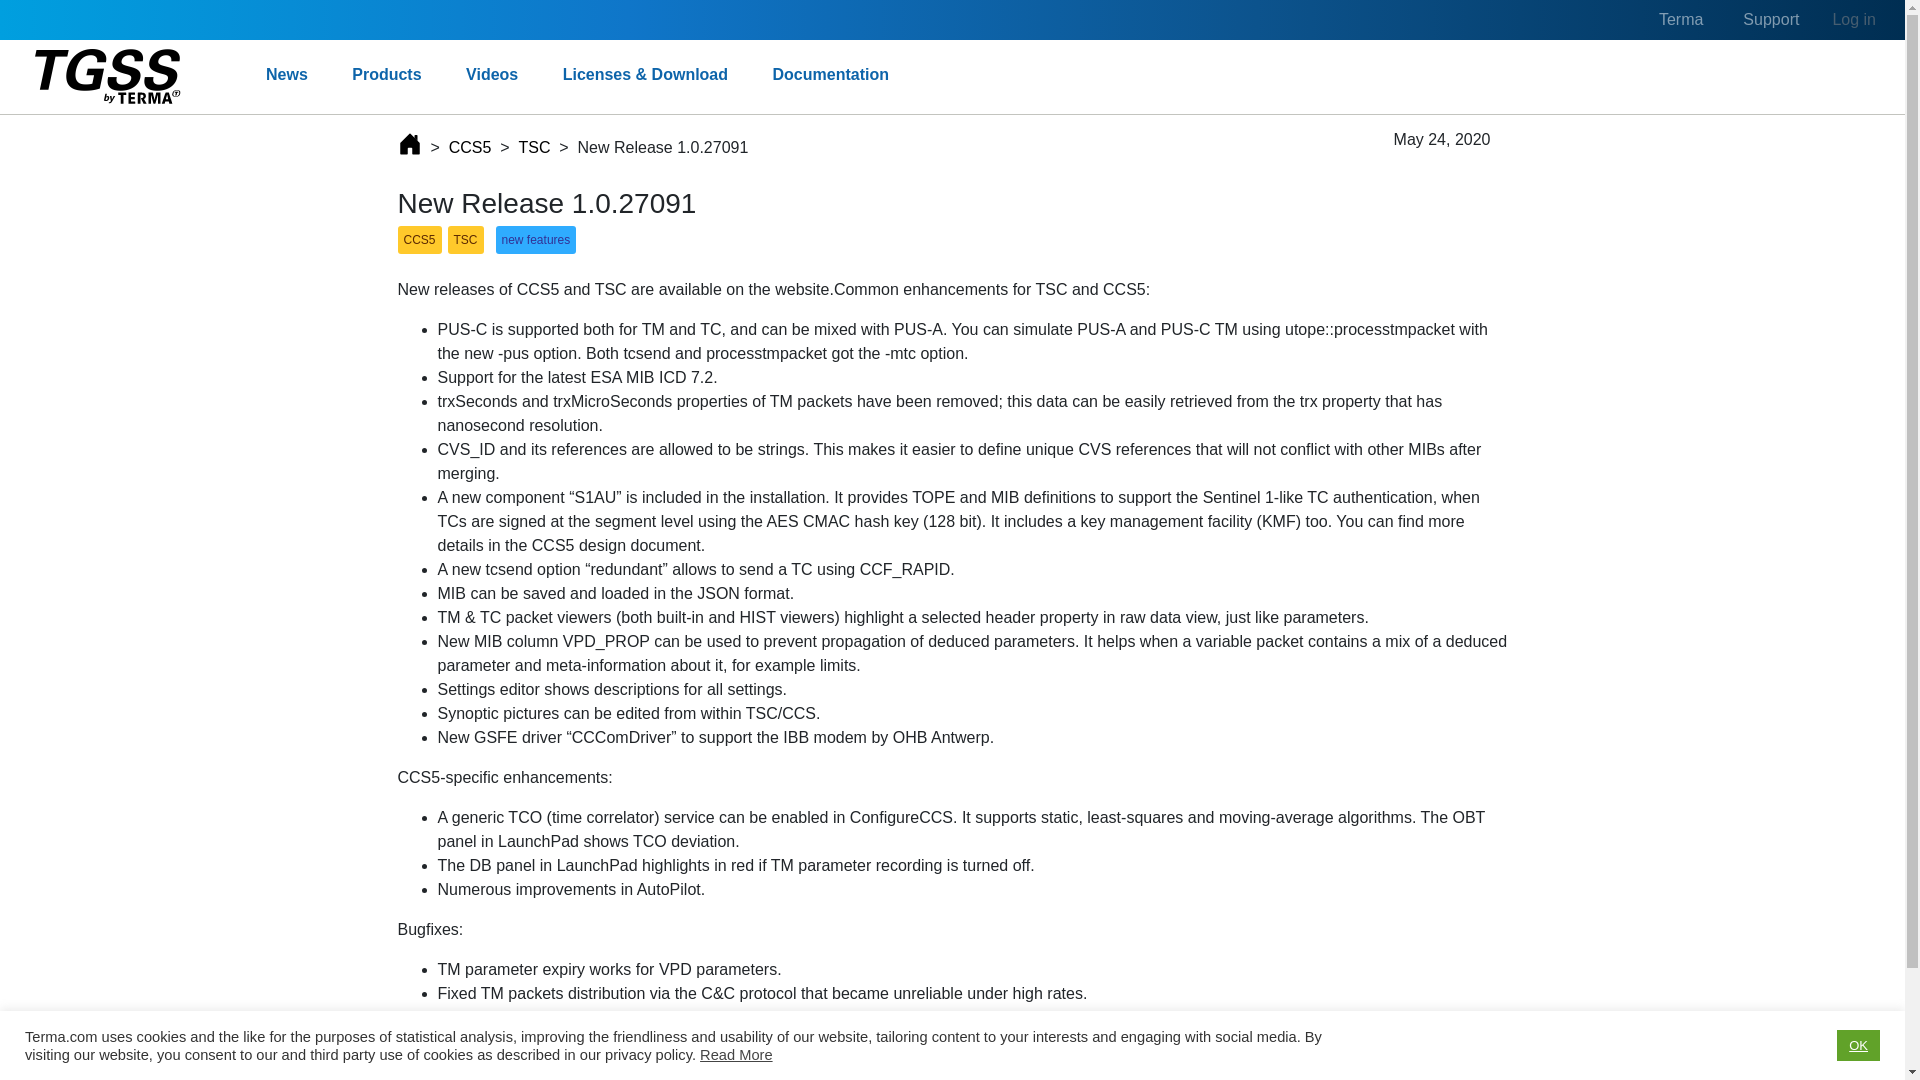 This screenshot has width=1920, height=1080. What do you see at coordinates (1102, 1051) in the screenshot?
I see `Contact us` at bounding box center [1102, 1051].